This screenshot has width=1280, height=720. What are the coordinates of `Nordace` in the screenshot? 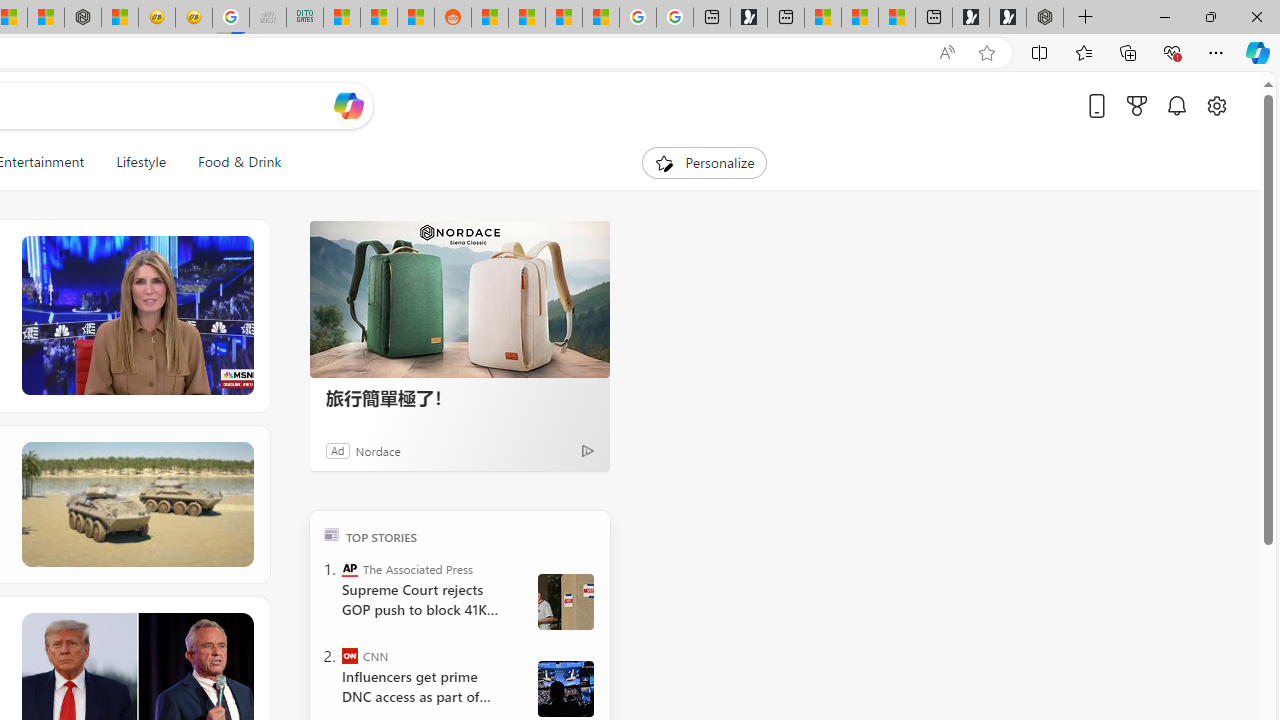 It's located at (377, 450).